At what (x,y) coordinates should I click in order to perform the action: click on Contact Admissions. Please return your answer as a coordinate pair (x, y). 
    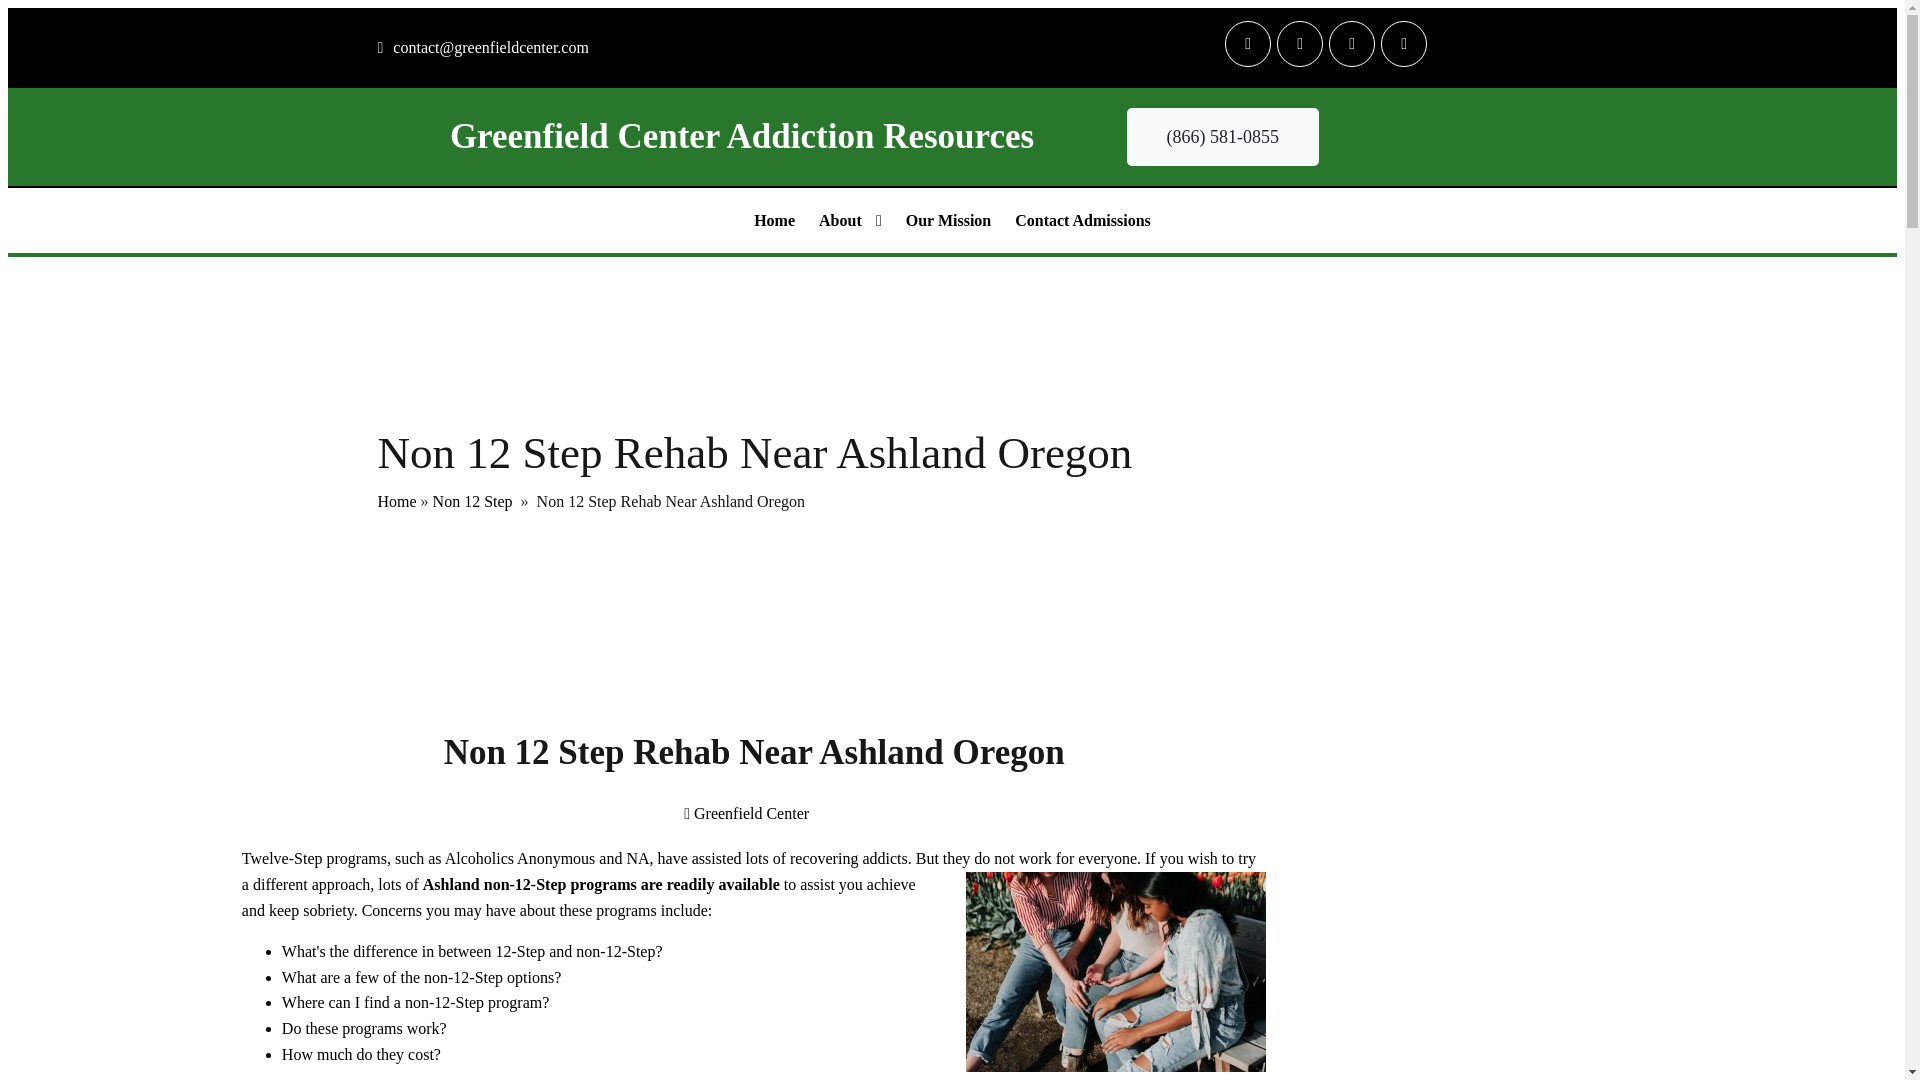
    Looking at the image, I should click on (1082, 220).